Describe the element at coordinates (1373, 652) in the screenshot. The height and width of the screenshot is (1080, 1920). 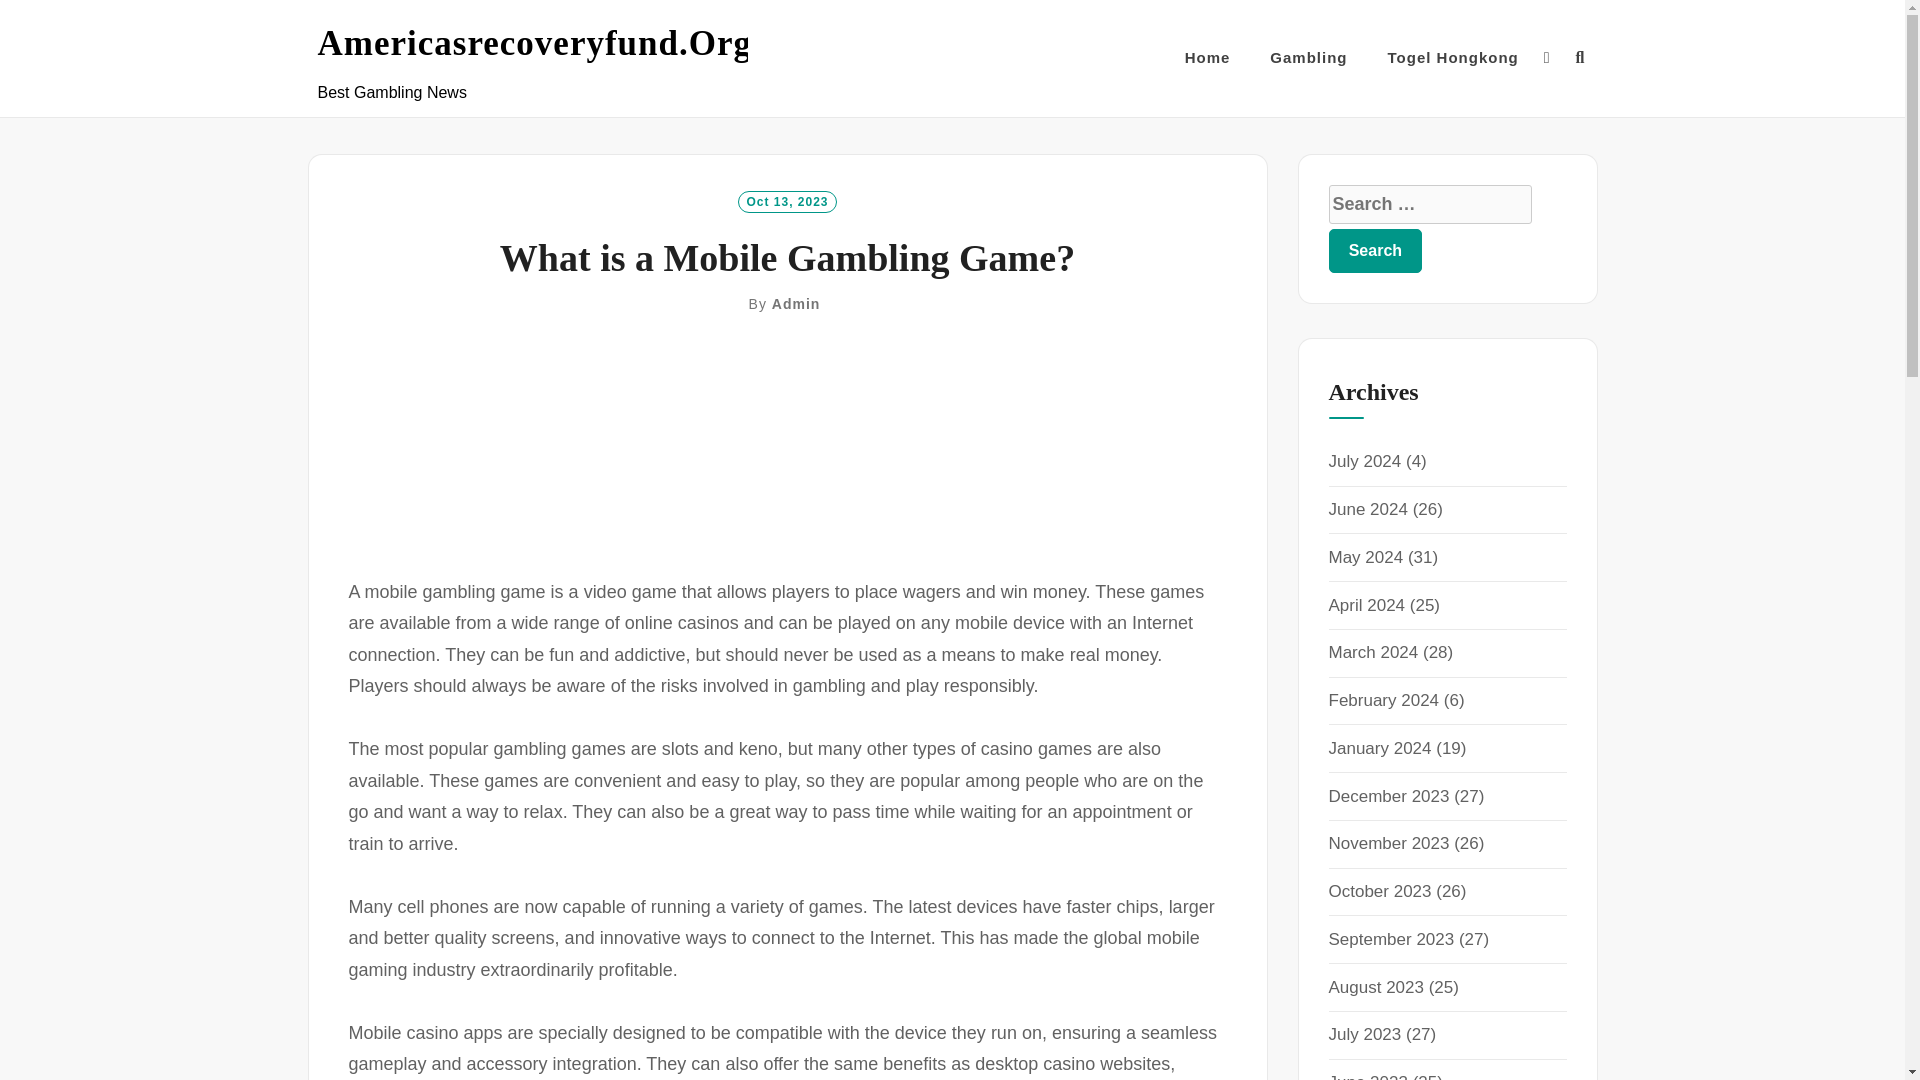
I see `March 2024` at that location.